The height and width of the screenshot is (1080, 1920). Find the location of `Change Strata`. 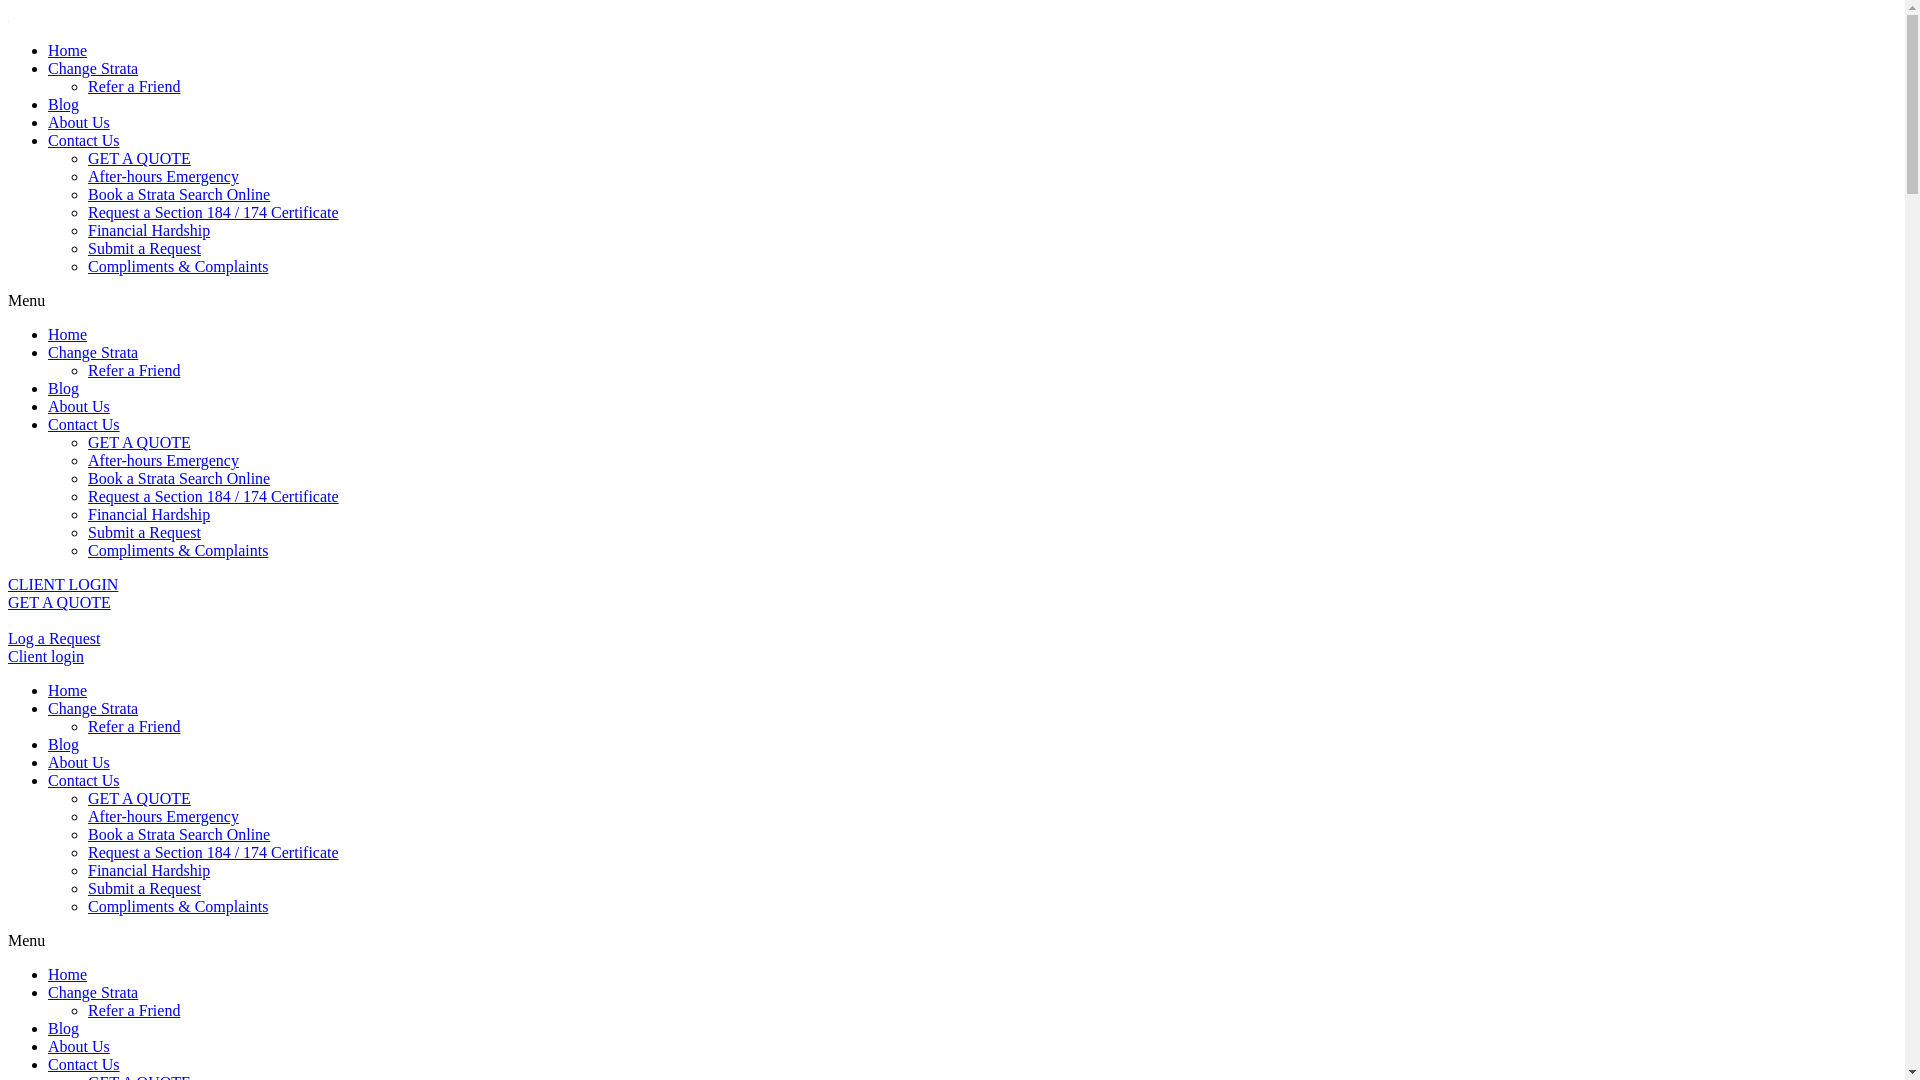

Change Strata is located at coordinates (93, 992).